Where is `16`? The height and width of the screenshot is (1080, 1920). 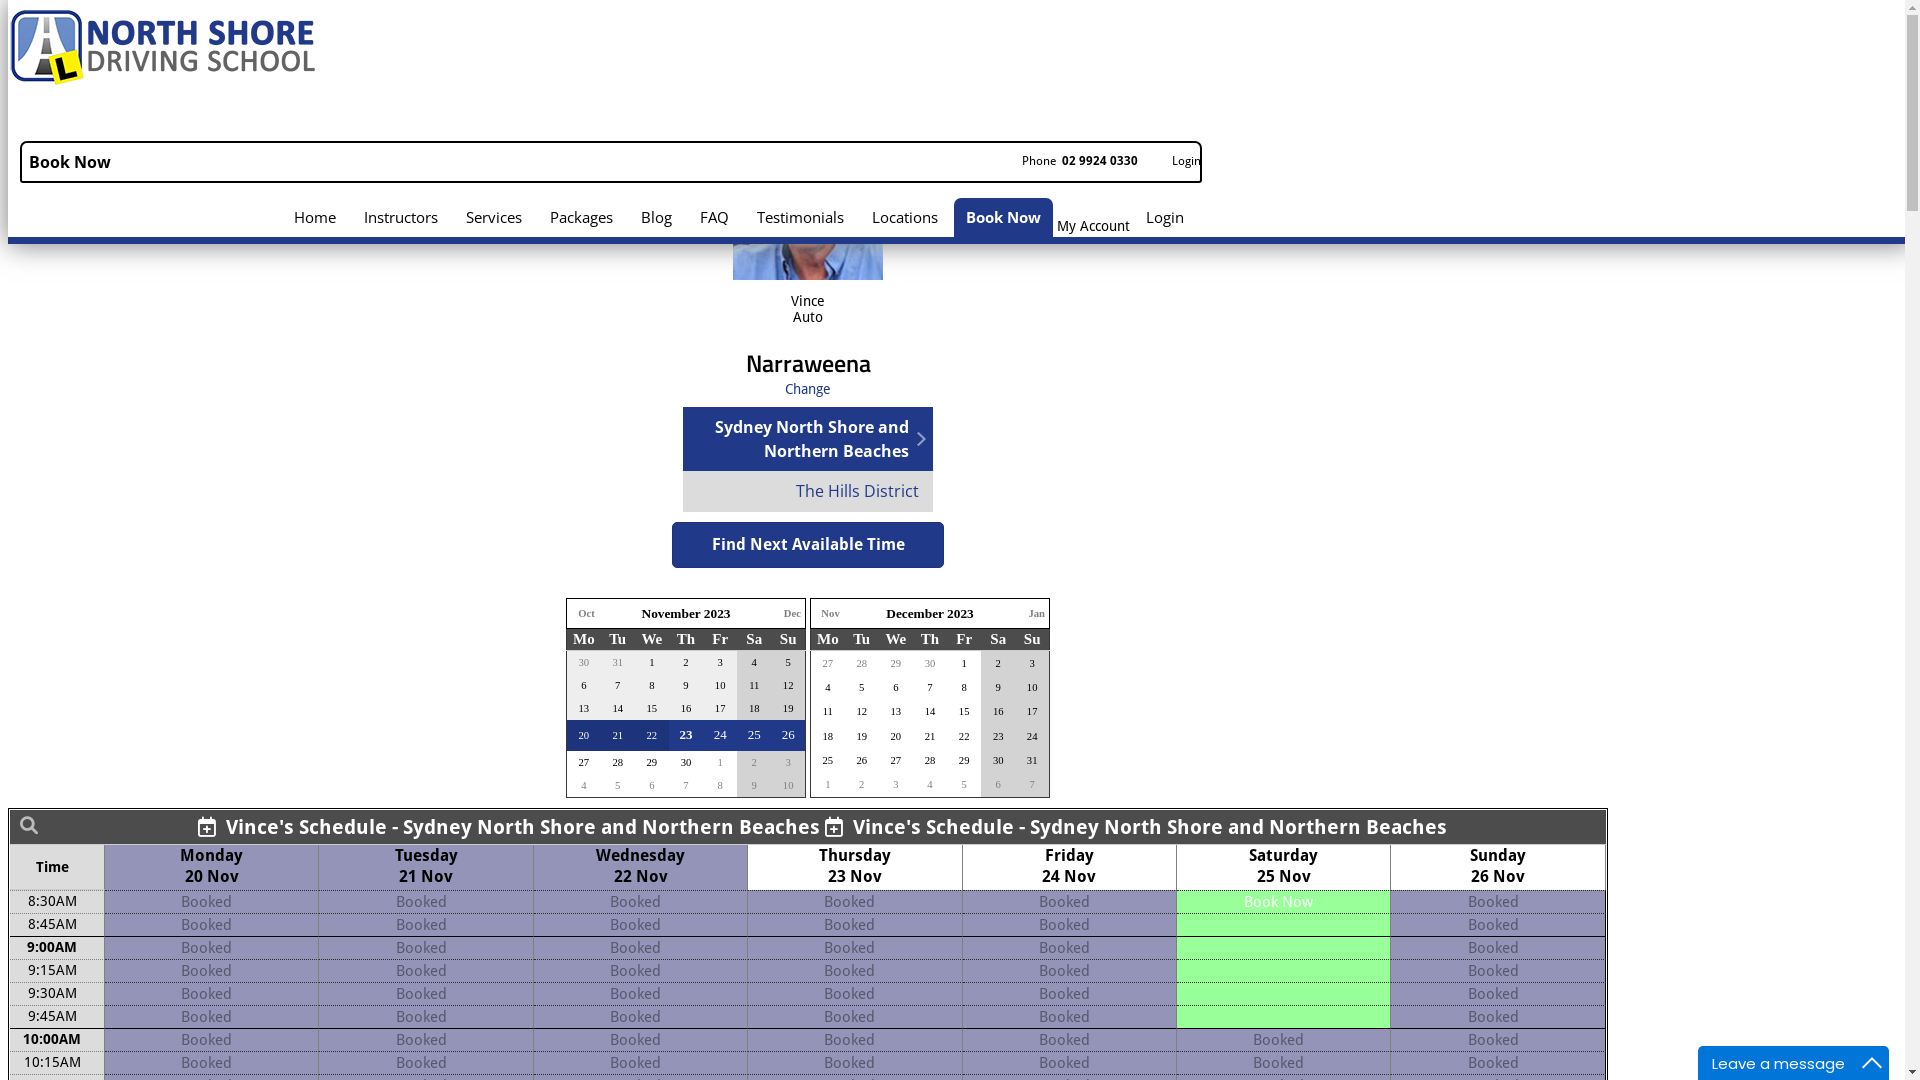 16 is located at coordinates (998, 712).